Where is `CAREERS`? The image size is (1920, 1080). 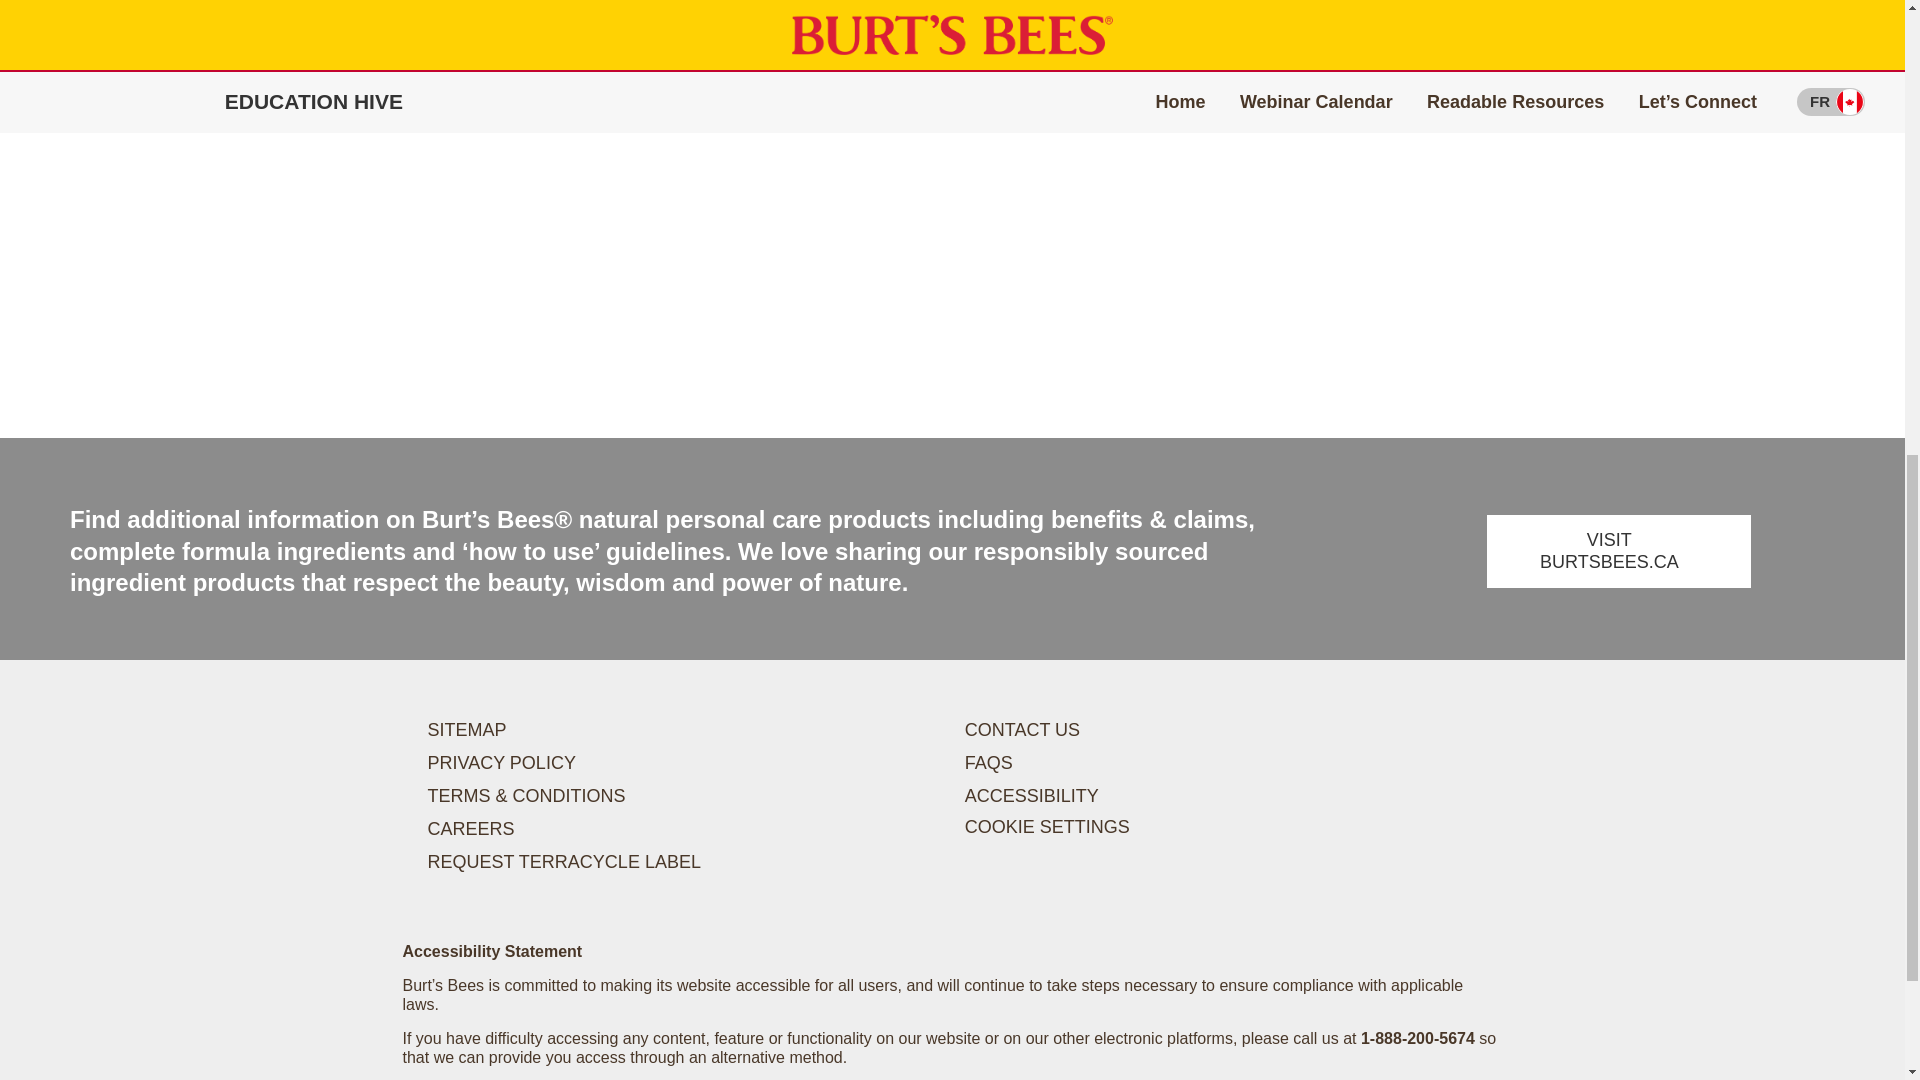
CAREERS is located at coordinates (471, 828).